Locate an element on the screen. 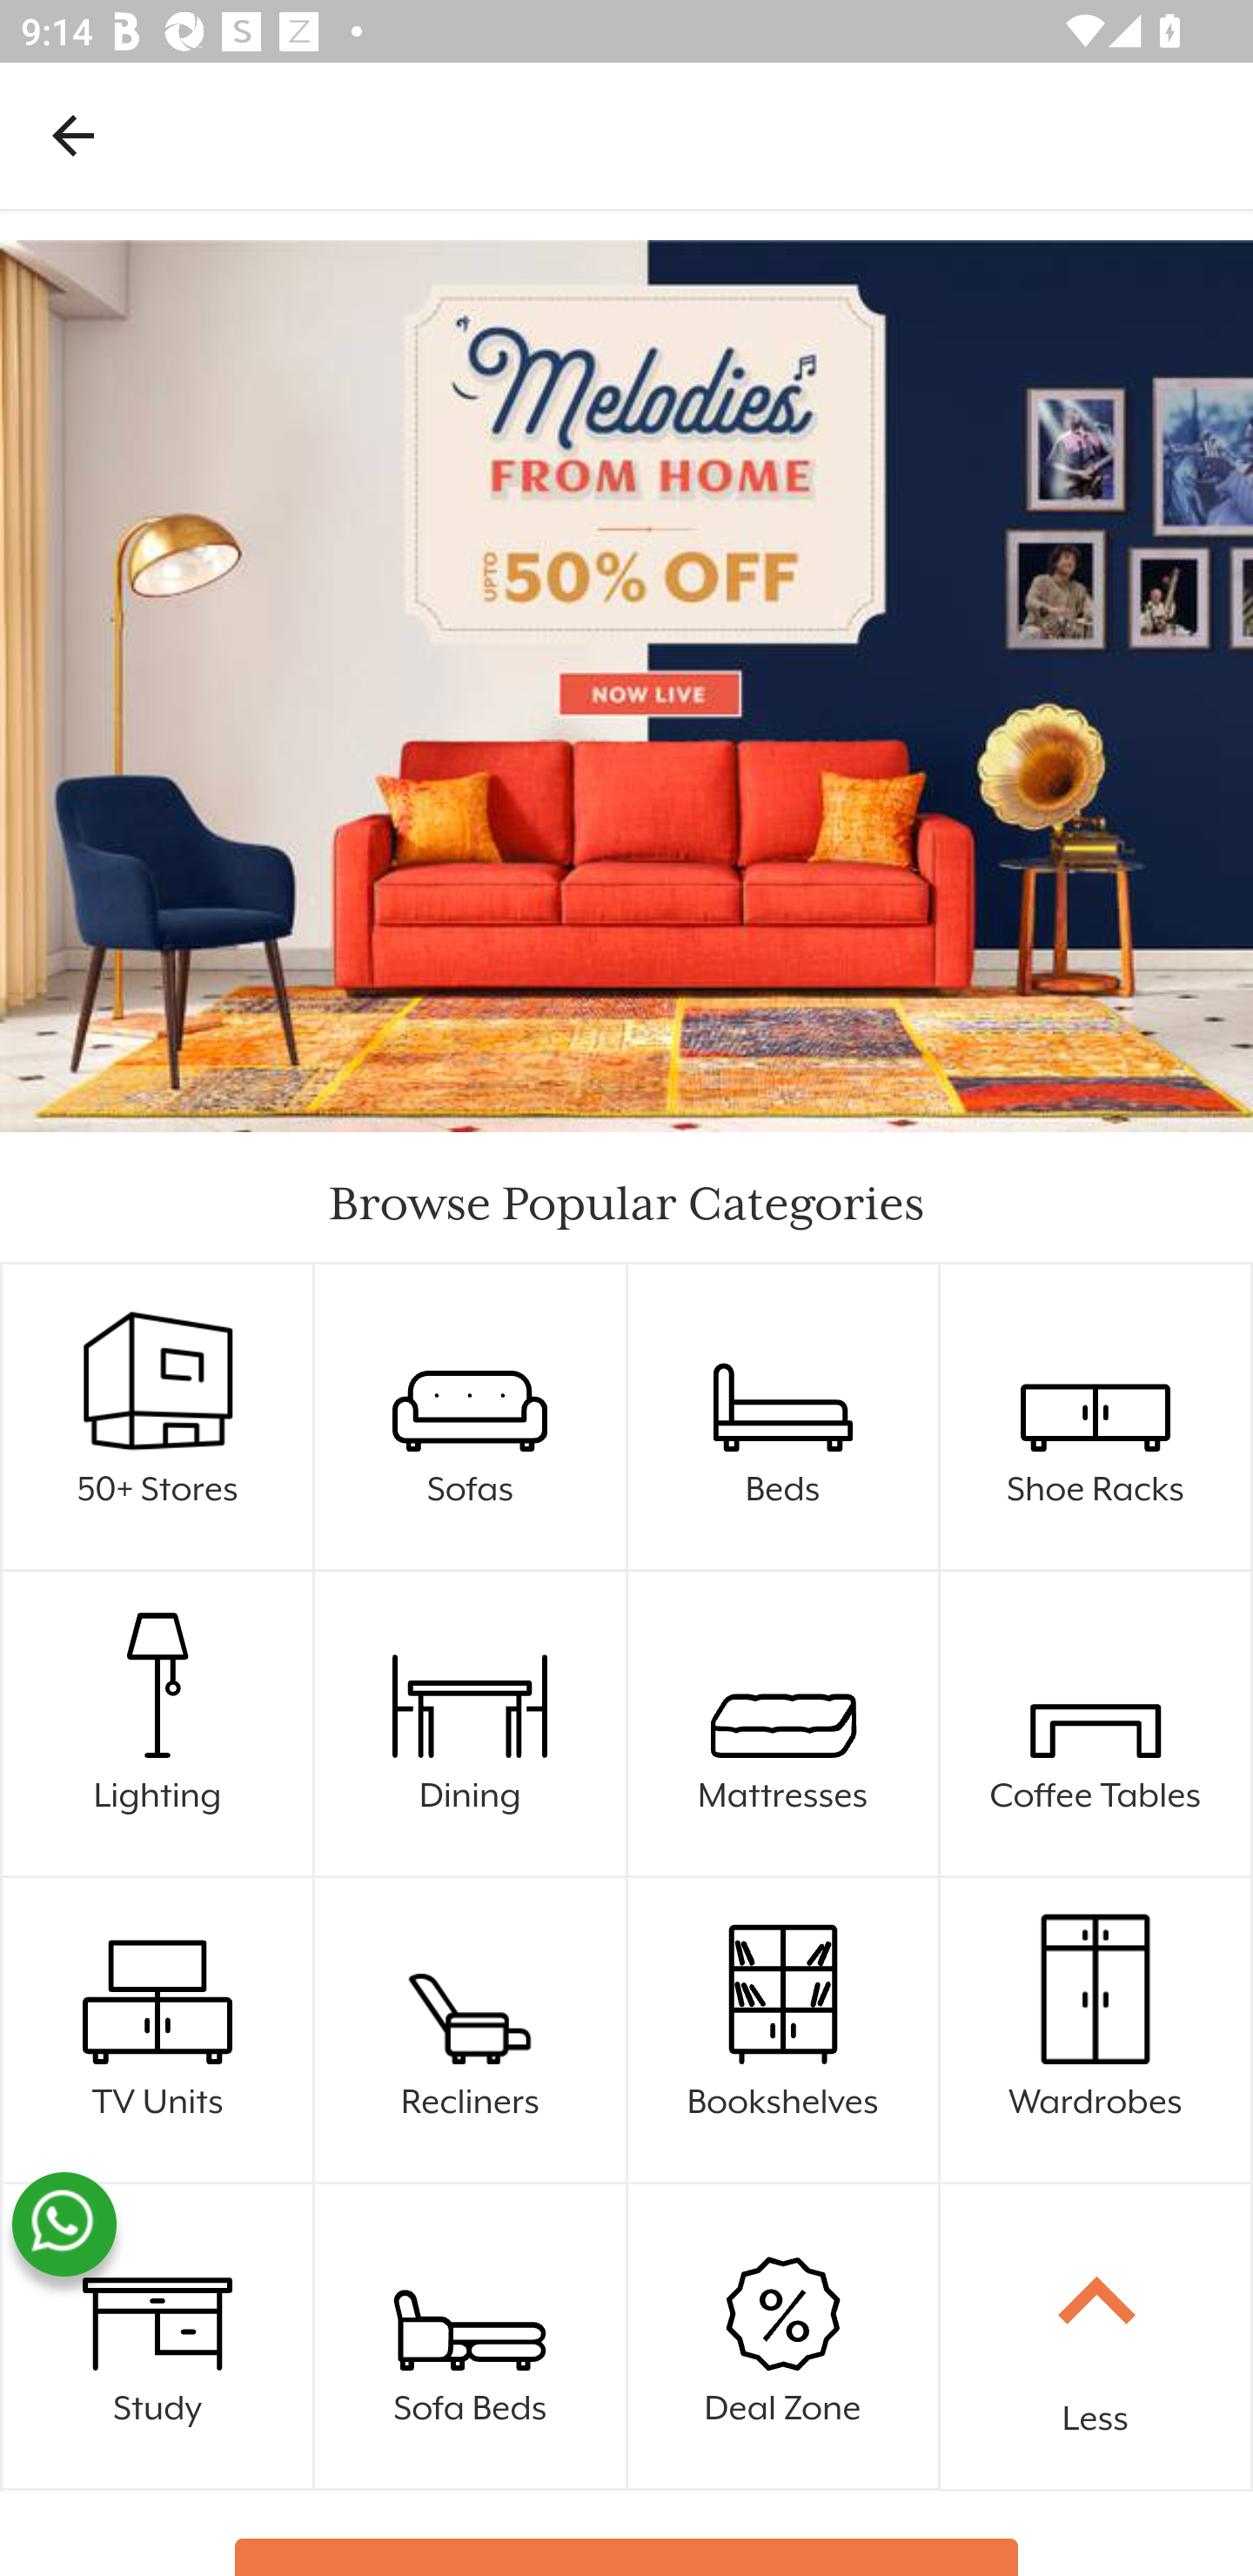 This screenshot has width=1253, height=2576. Study is located at coordinates (158, 2336).